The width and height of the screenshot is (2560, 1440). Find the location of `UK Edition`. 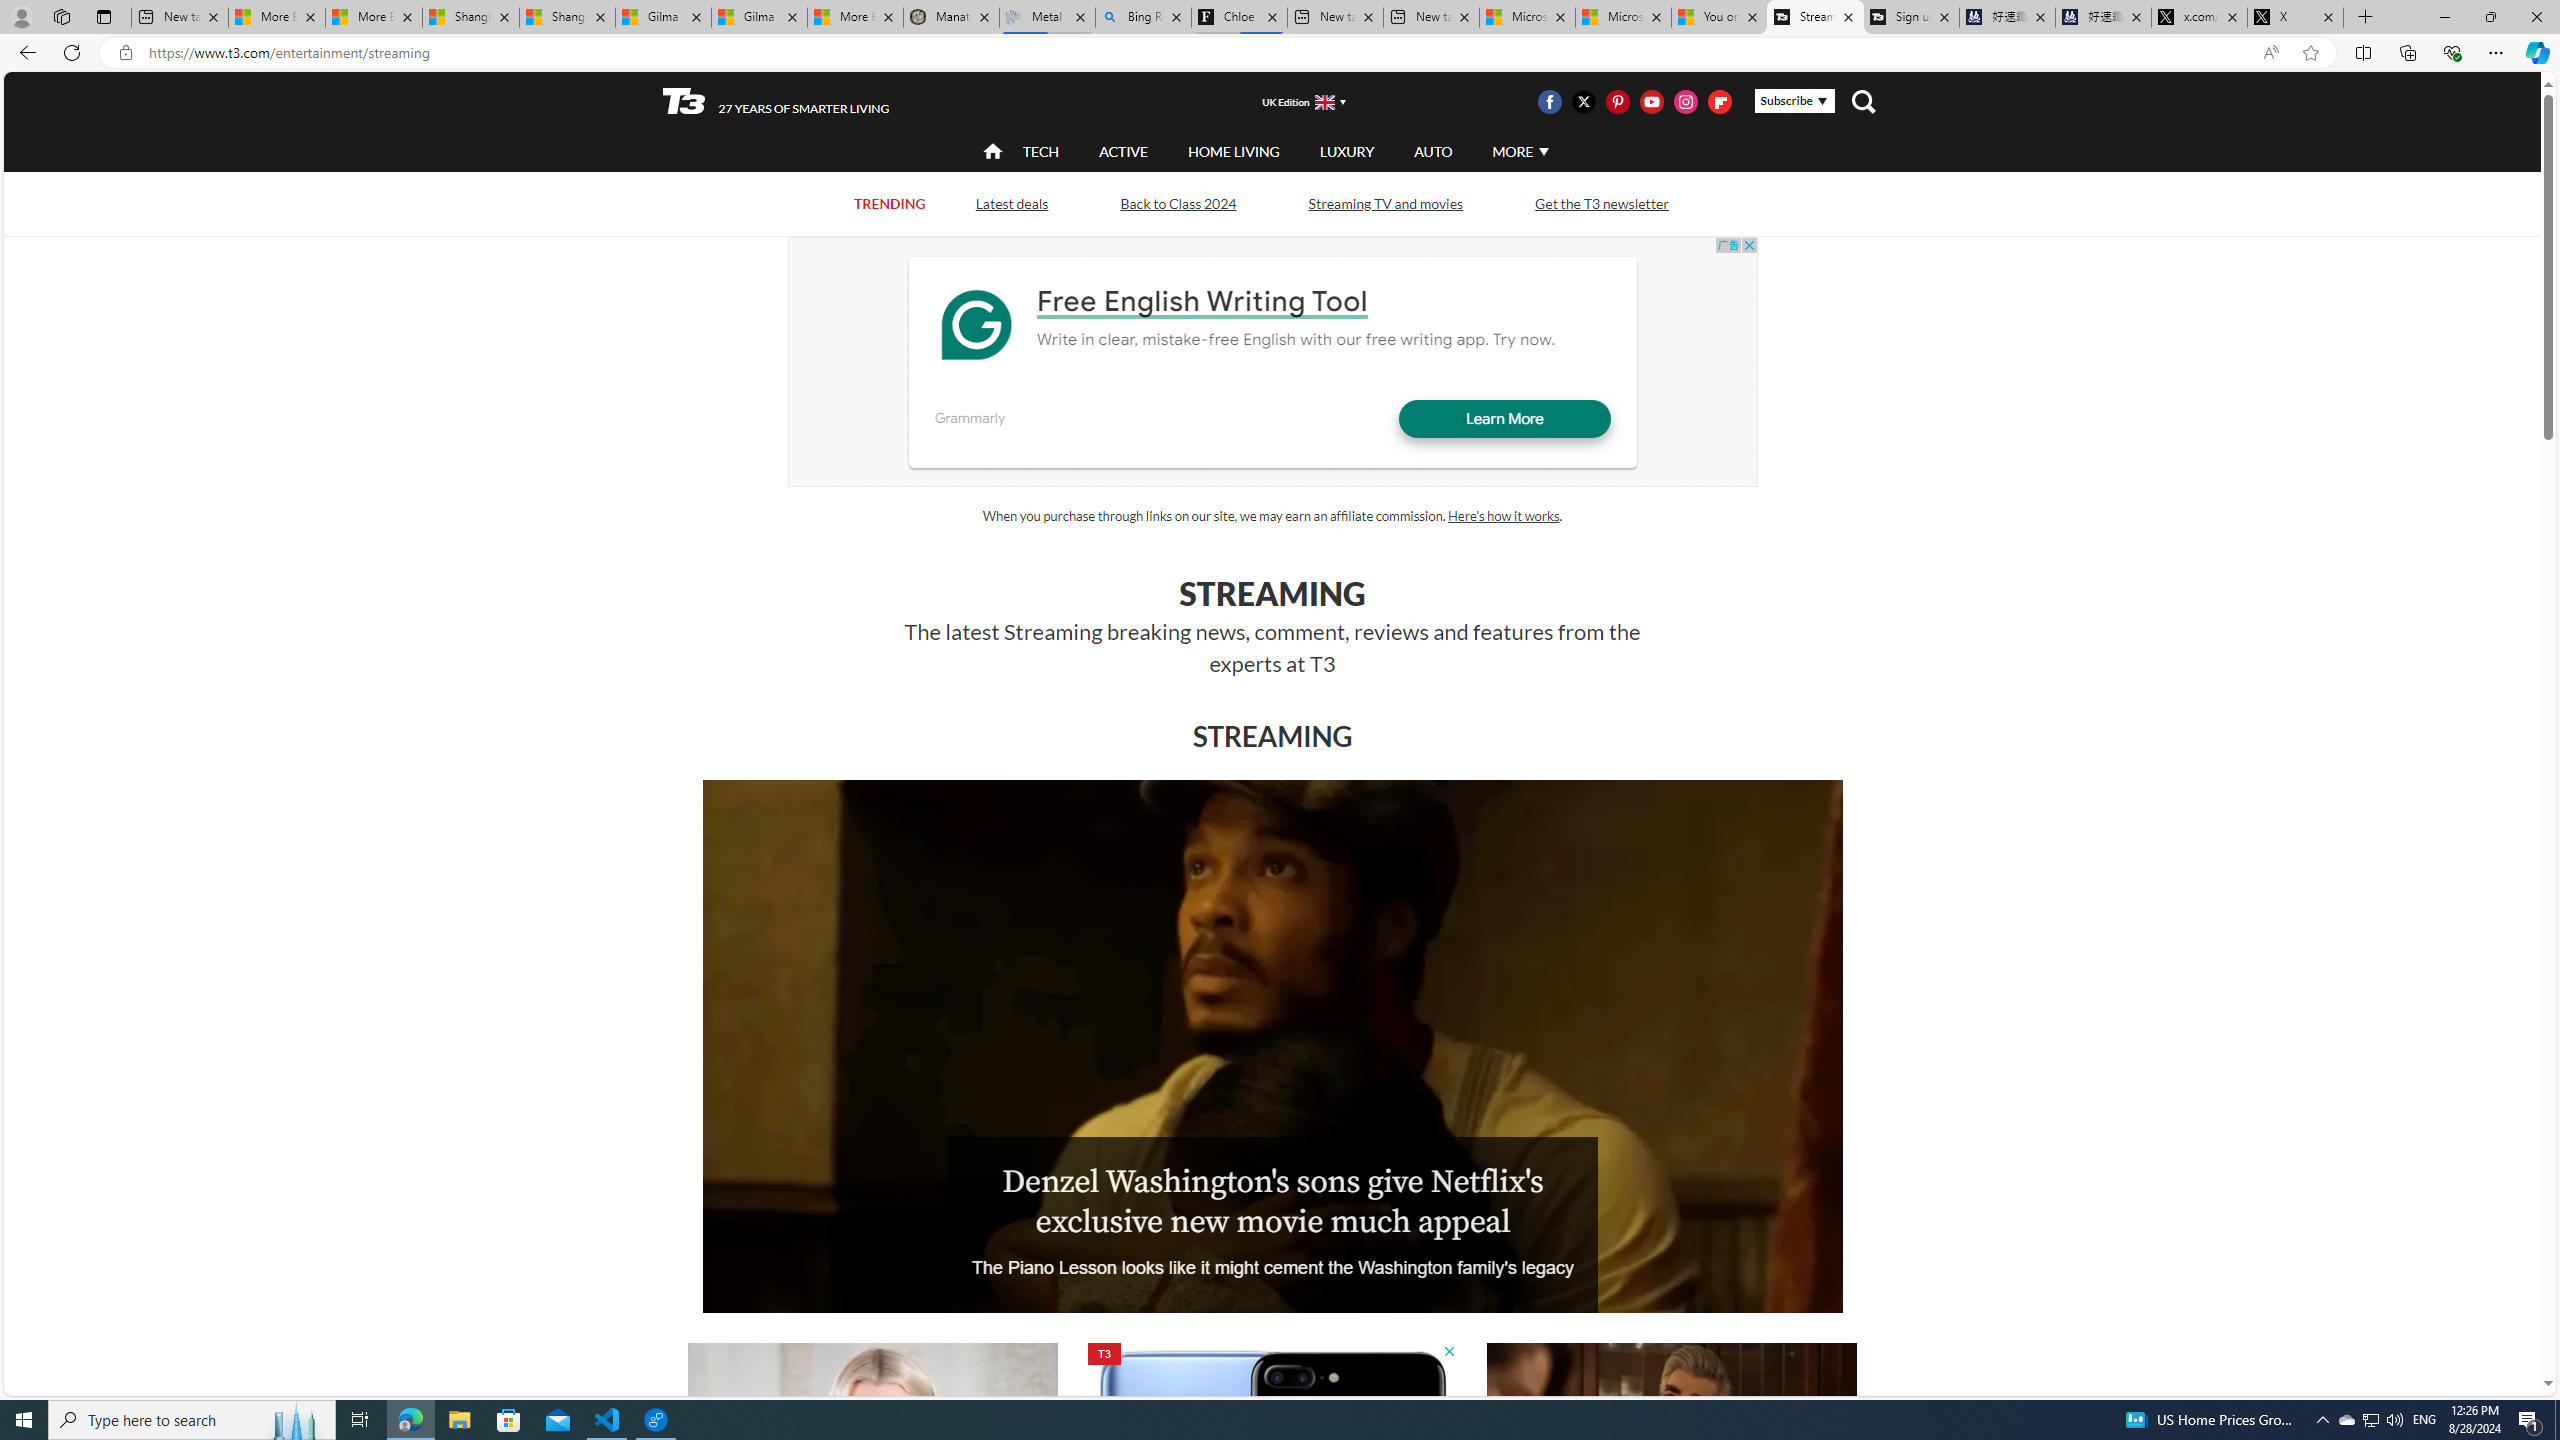

UK Edition is located at coordinates (1294, 102).